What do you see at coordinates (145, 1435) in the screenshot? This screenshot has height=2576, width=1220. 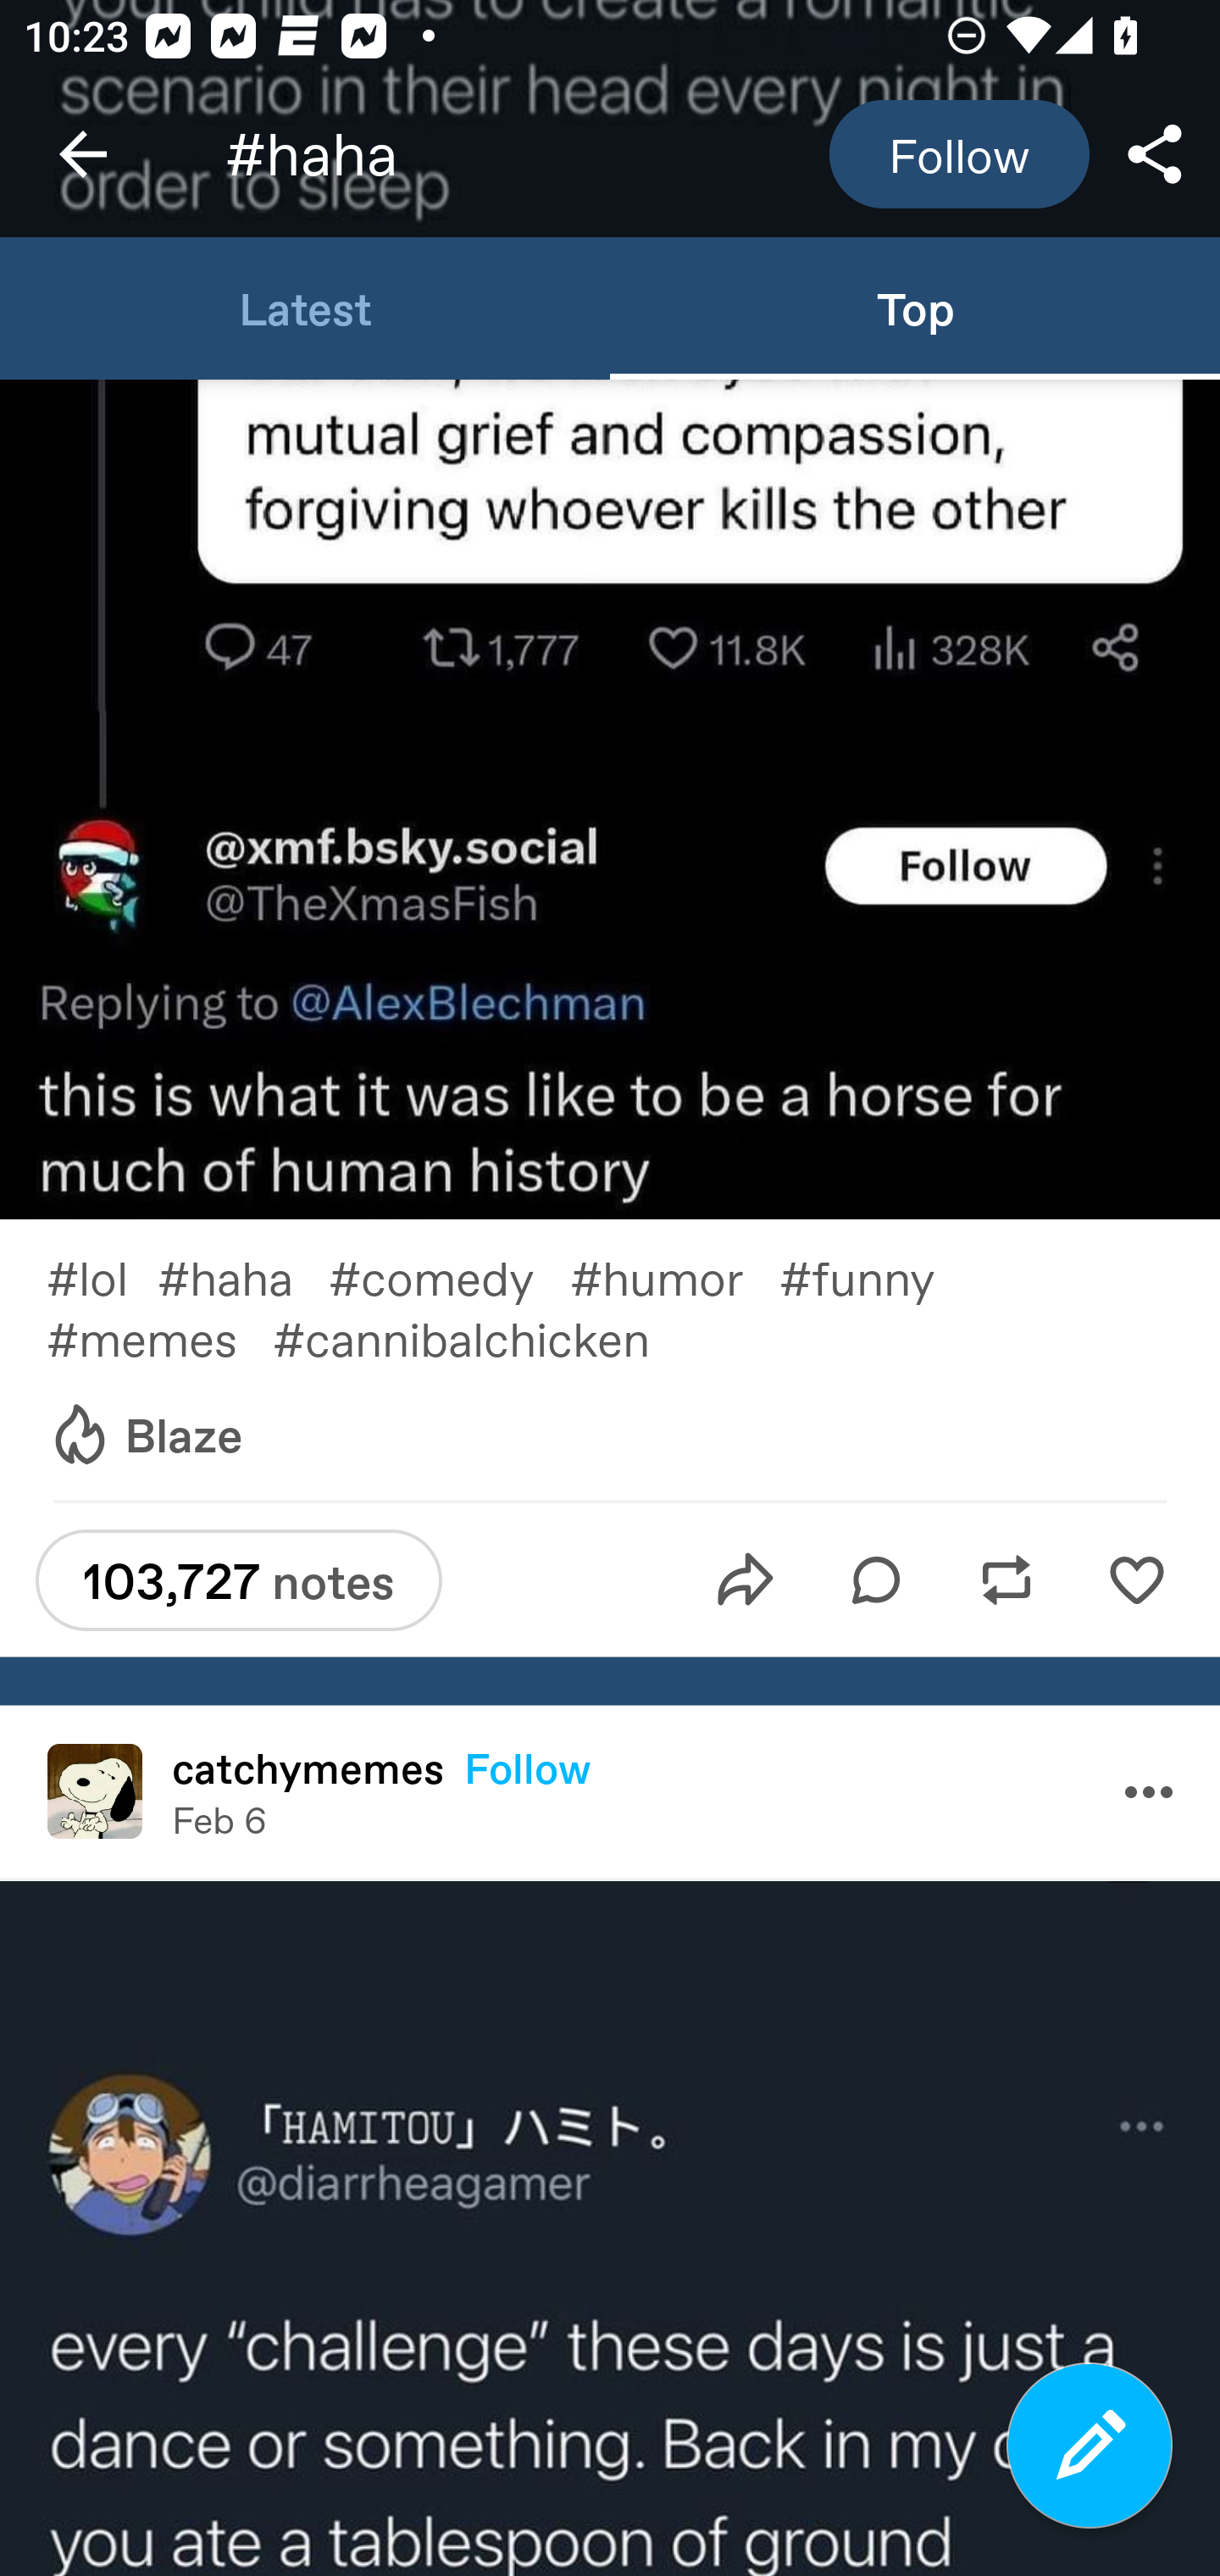 I see `Blaze Blaze Blaze` at bounding box center [145, 1435].